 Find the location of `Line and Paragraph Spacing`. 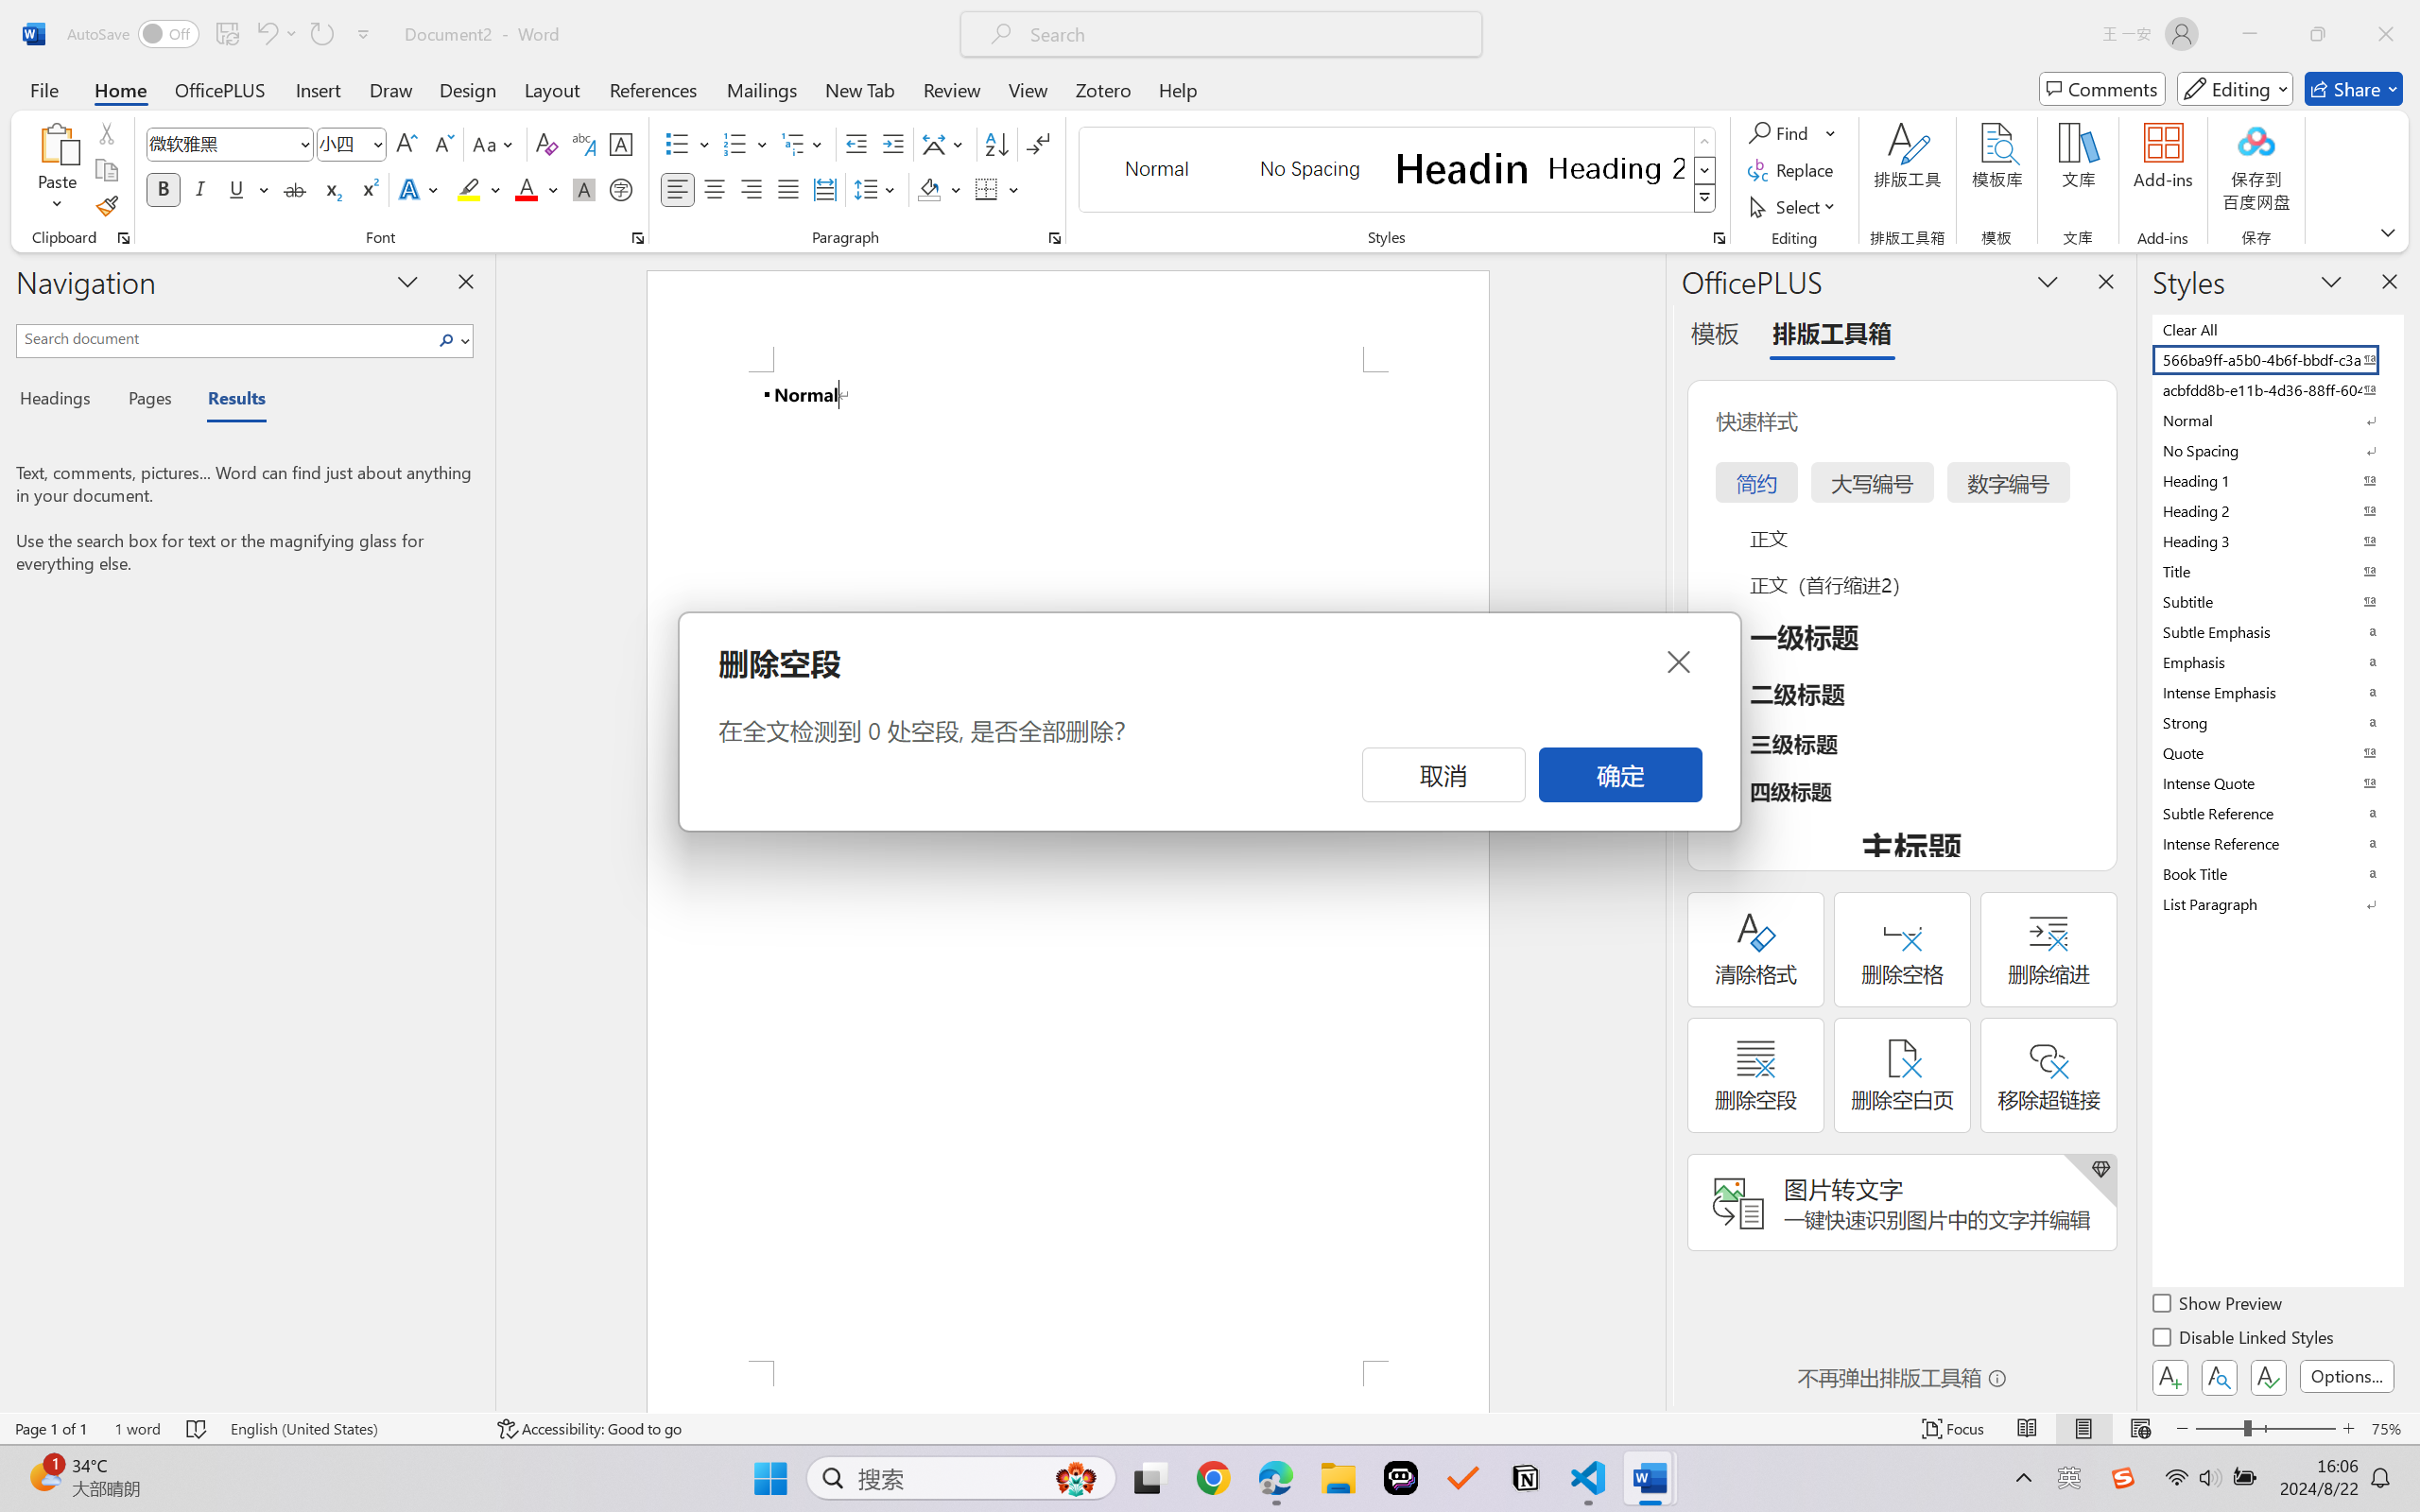

Line and Paragraph Spacing is located at coordinates (877, 189).